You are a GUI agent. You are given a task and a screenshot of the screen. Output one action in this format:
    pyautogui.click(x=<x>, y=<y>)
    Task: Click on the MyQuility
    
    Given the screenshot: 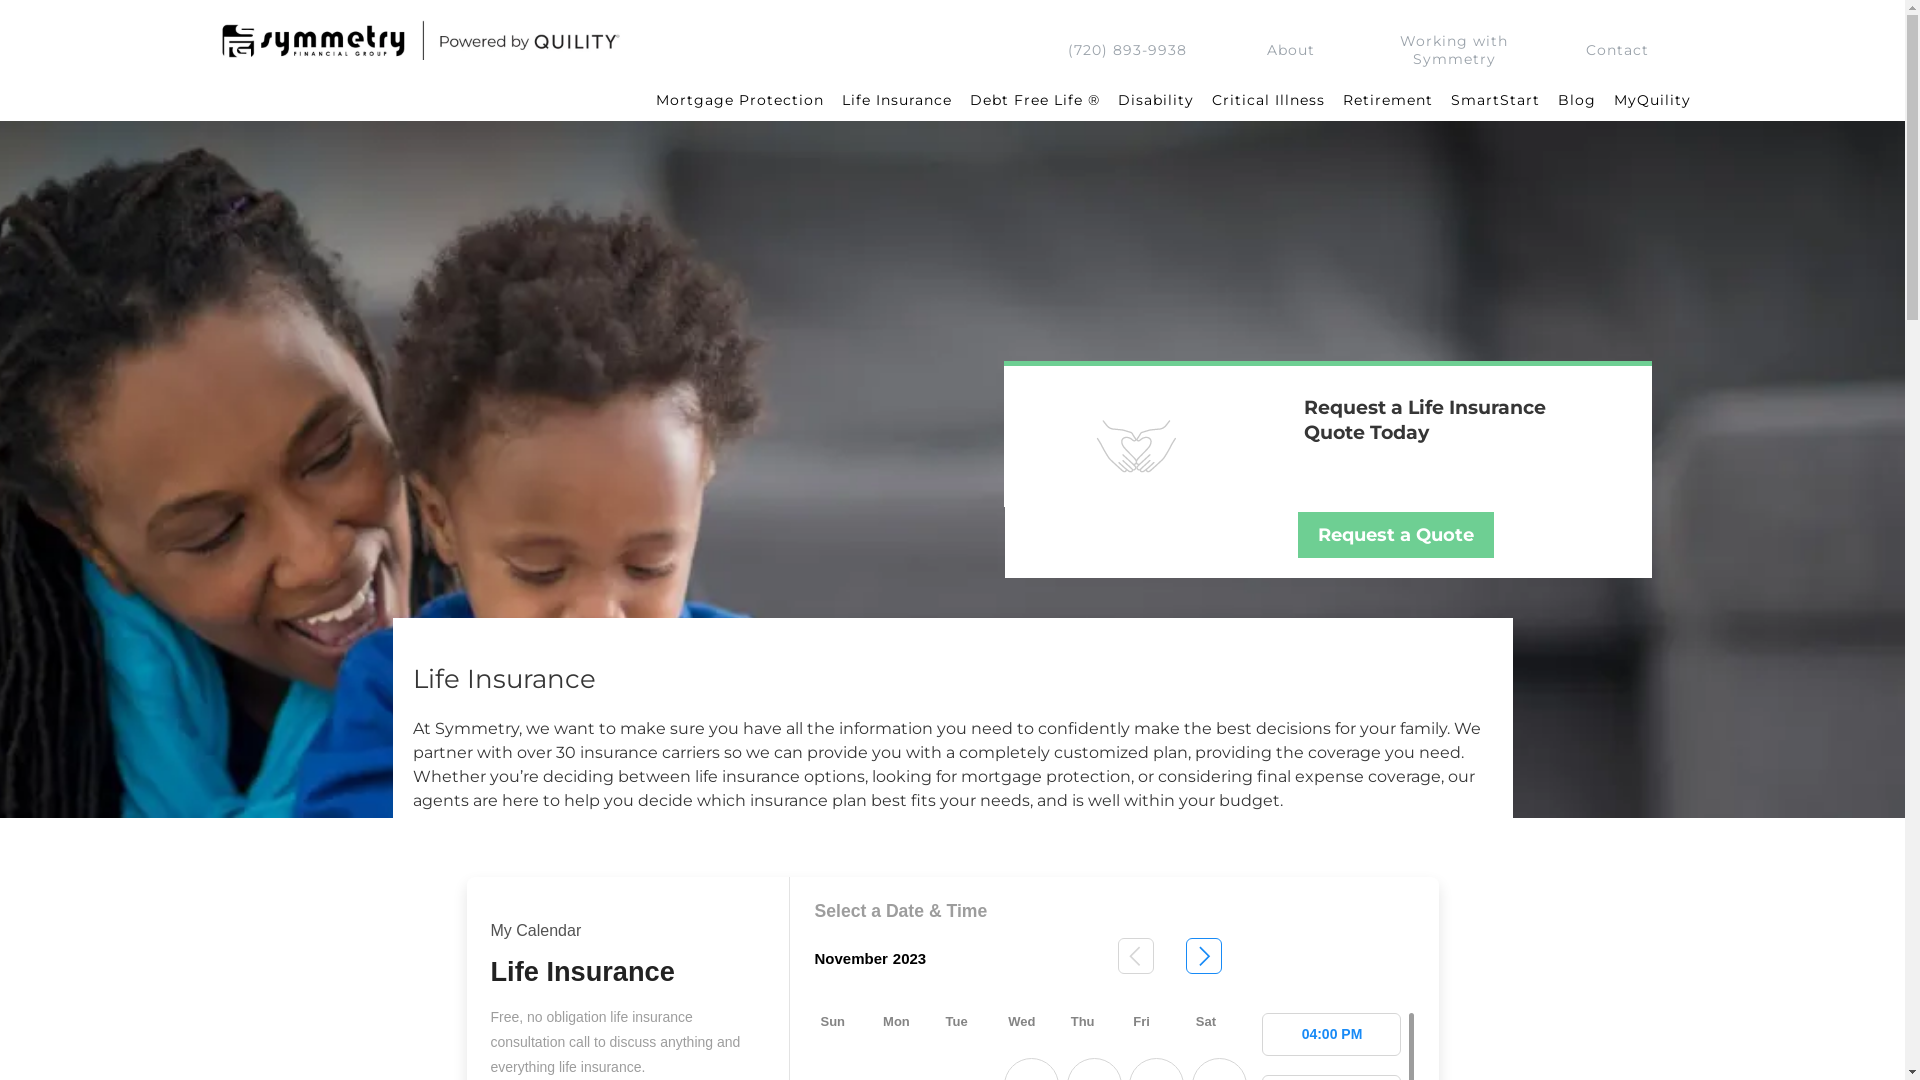 What is the action you would take?
    pyautogui.click(x=1652, y=100)
    